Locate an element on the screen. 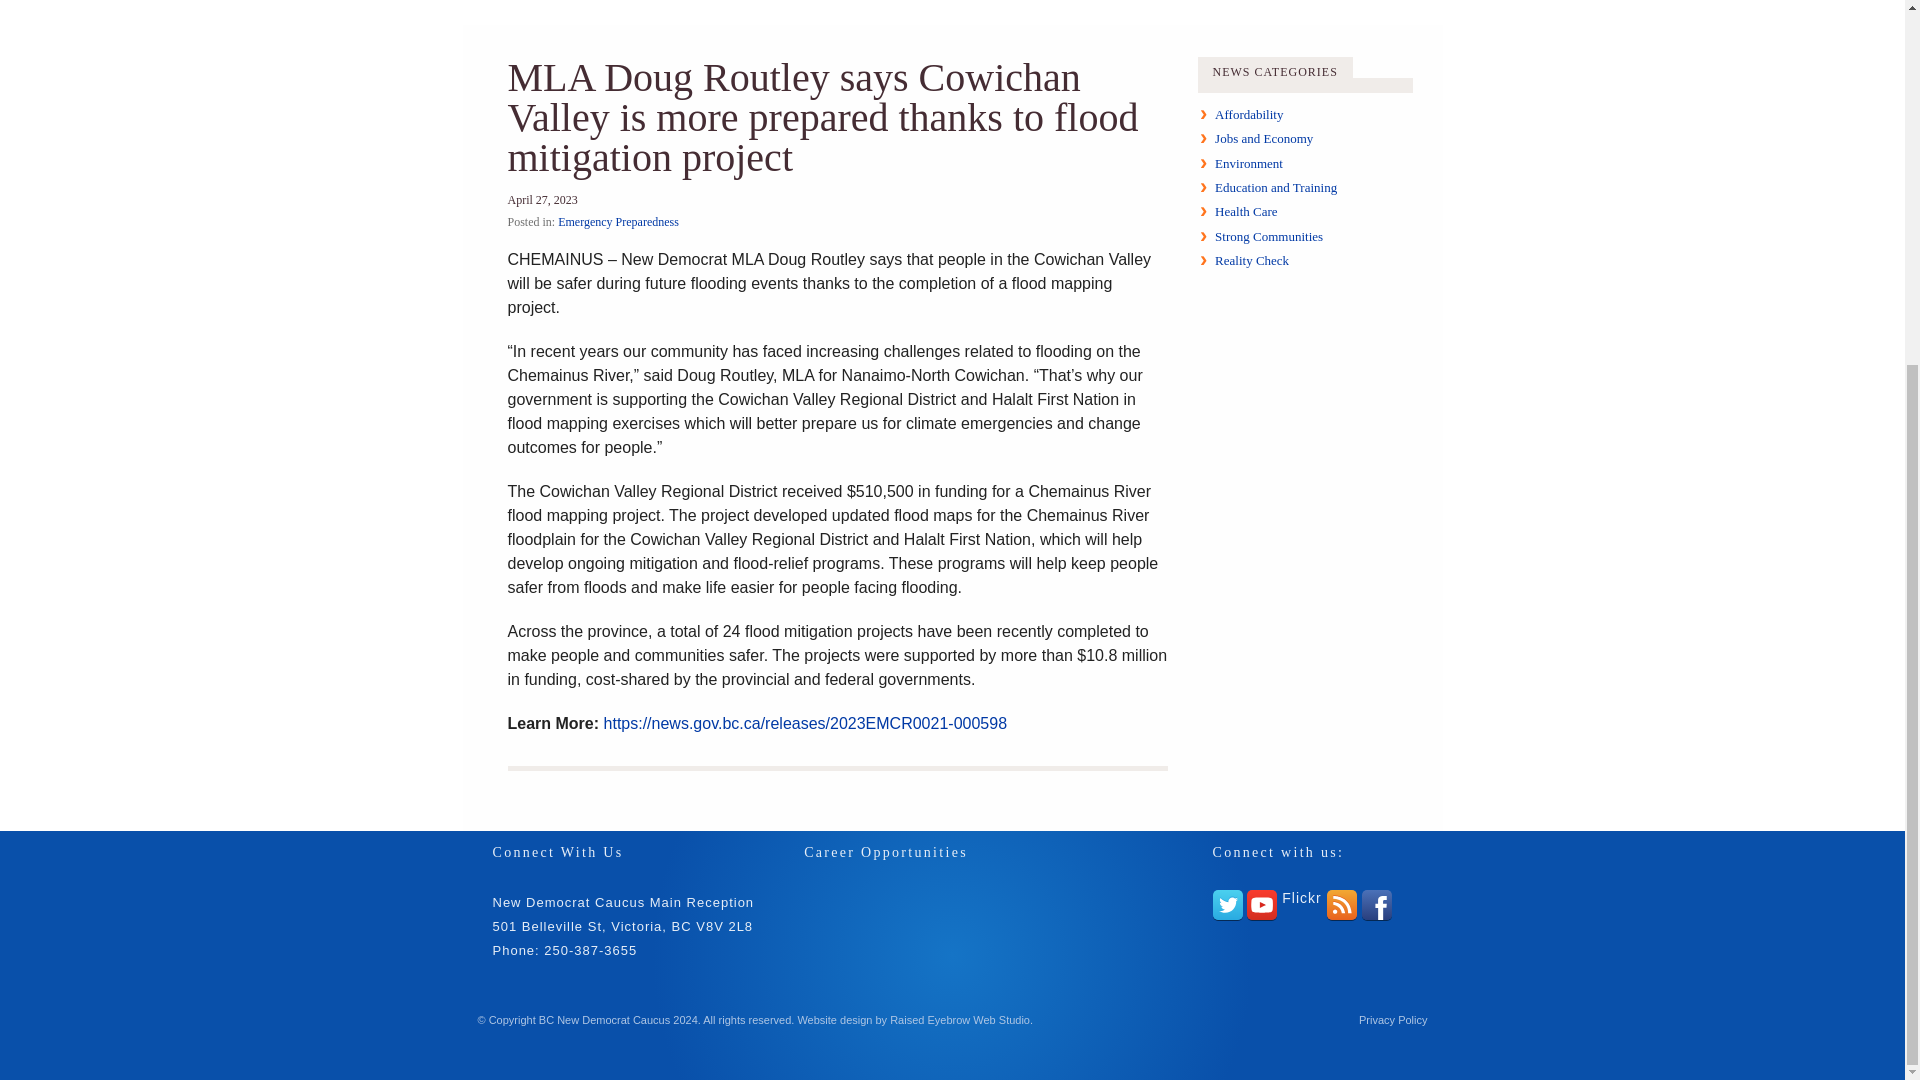  Flickr is located at coordinates (1301, 898).